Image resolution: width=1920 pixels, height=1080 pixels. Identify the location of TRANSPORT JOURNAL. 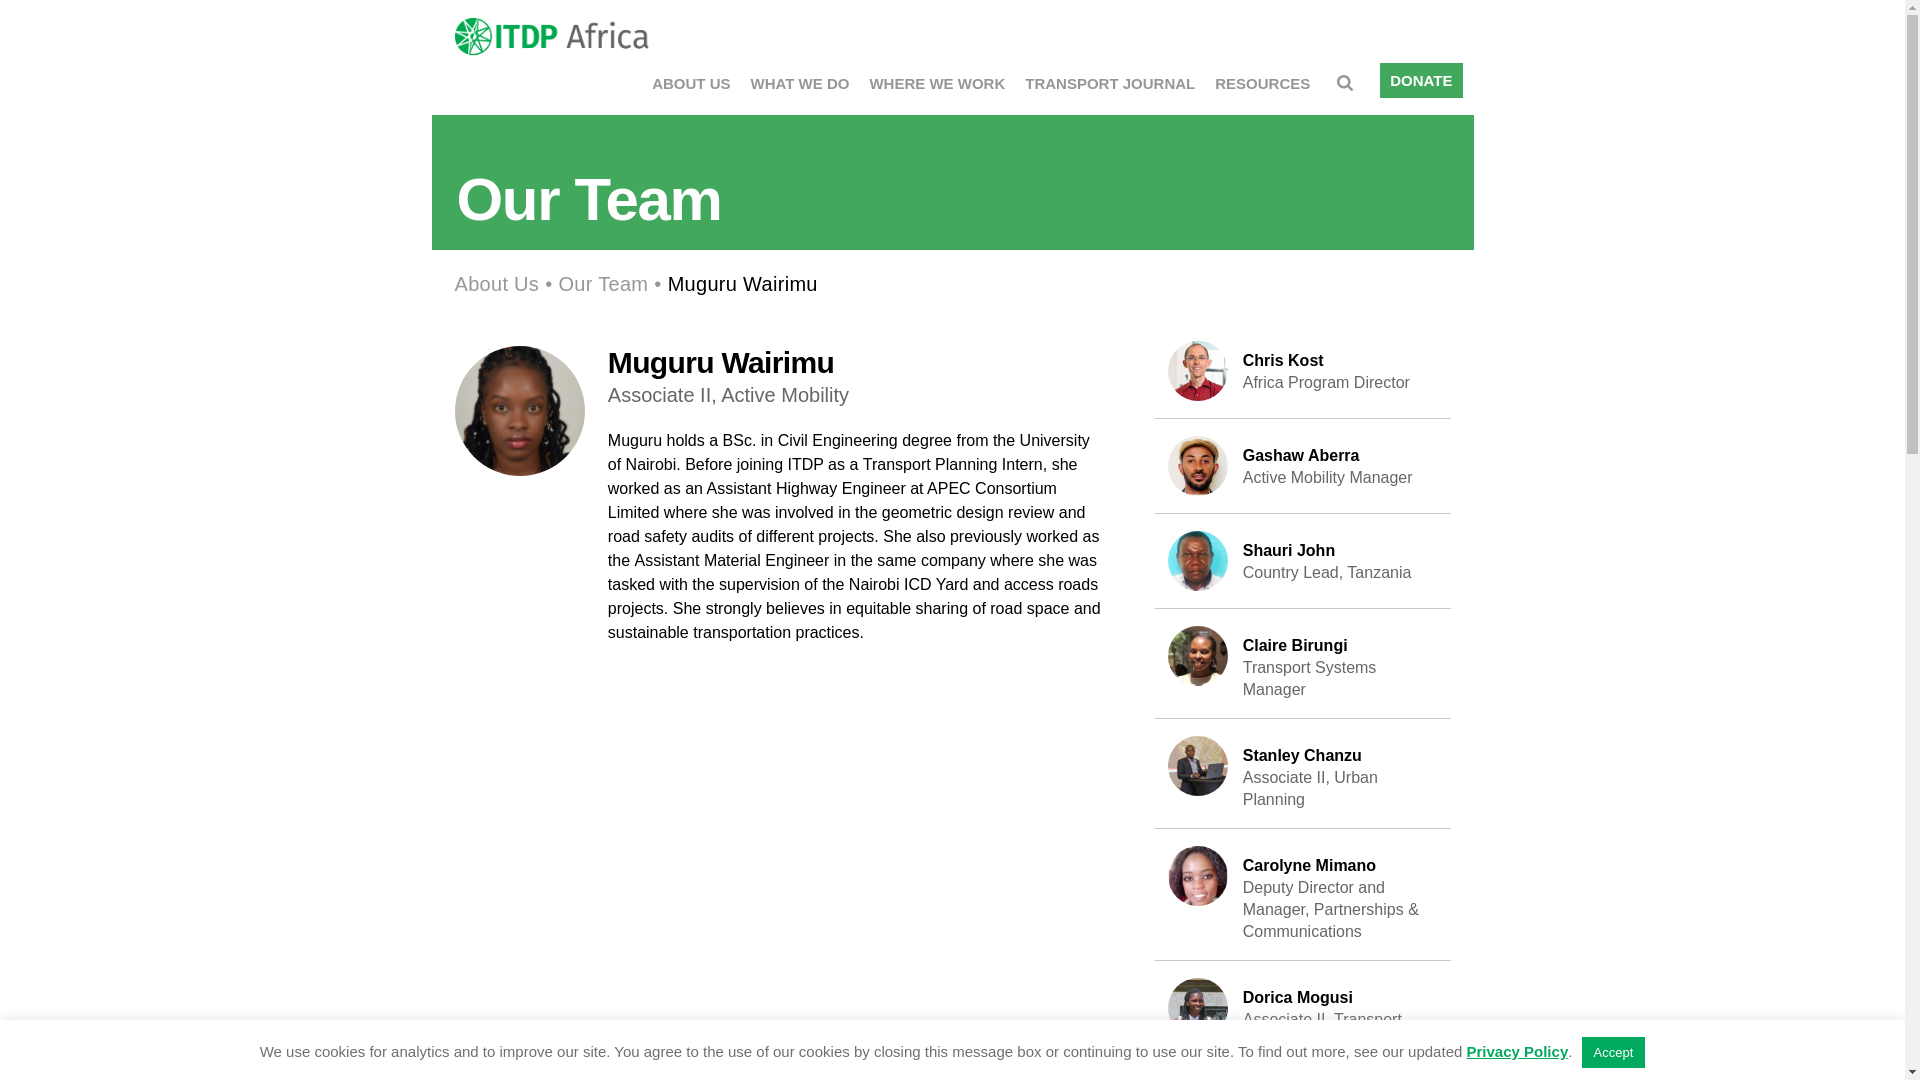
(1198, 370).